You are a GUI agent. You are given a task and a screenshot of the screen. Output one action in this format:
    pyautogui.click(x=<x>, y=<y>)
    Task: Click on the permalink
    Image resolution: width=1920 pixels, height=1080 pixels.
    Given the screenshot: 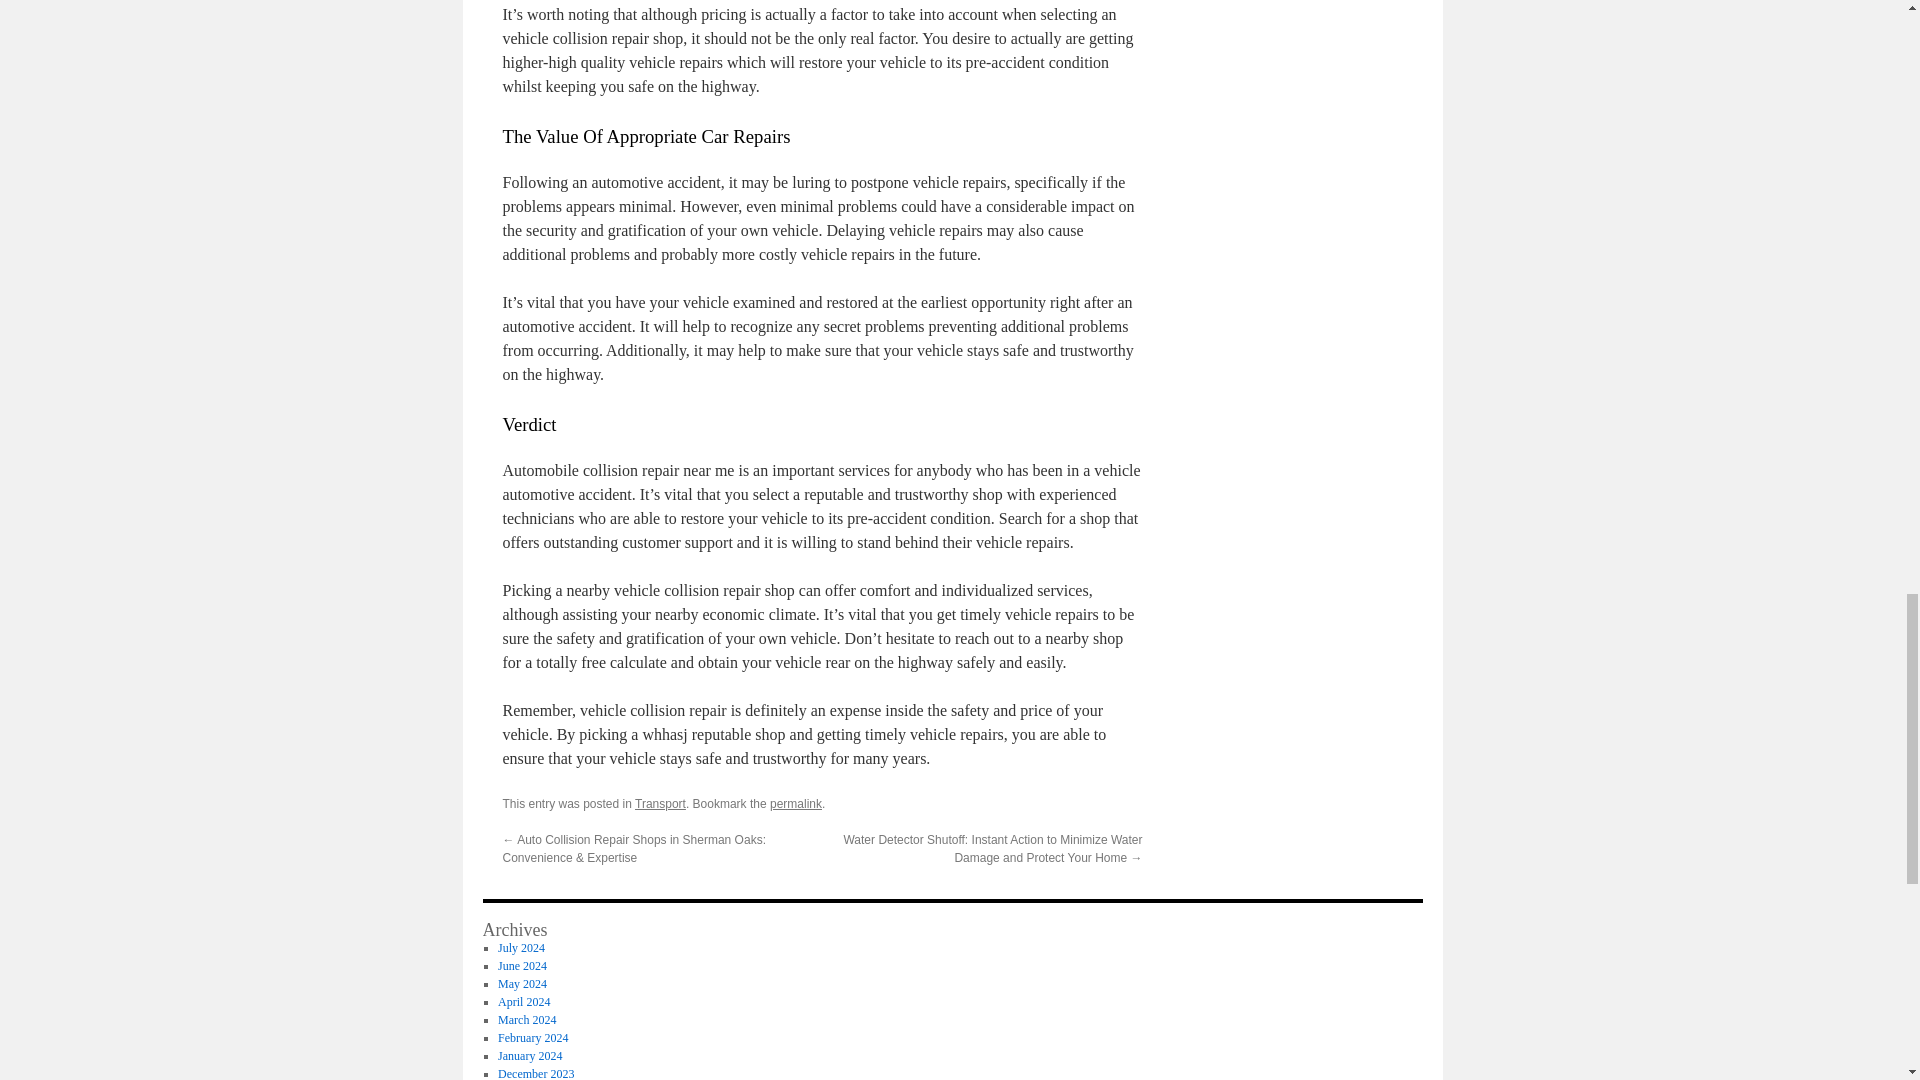 What is the action you would take?
    pyautogui.click(x=795, y=804)
    